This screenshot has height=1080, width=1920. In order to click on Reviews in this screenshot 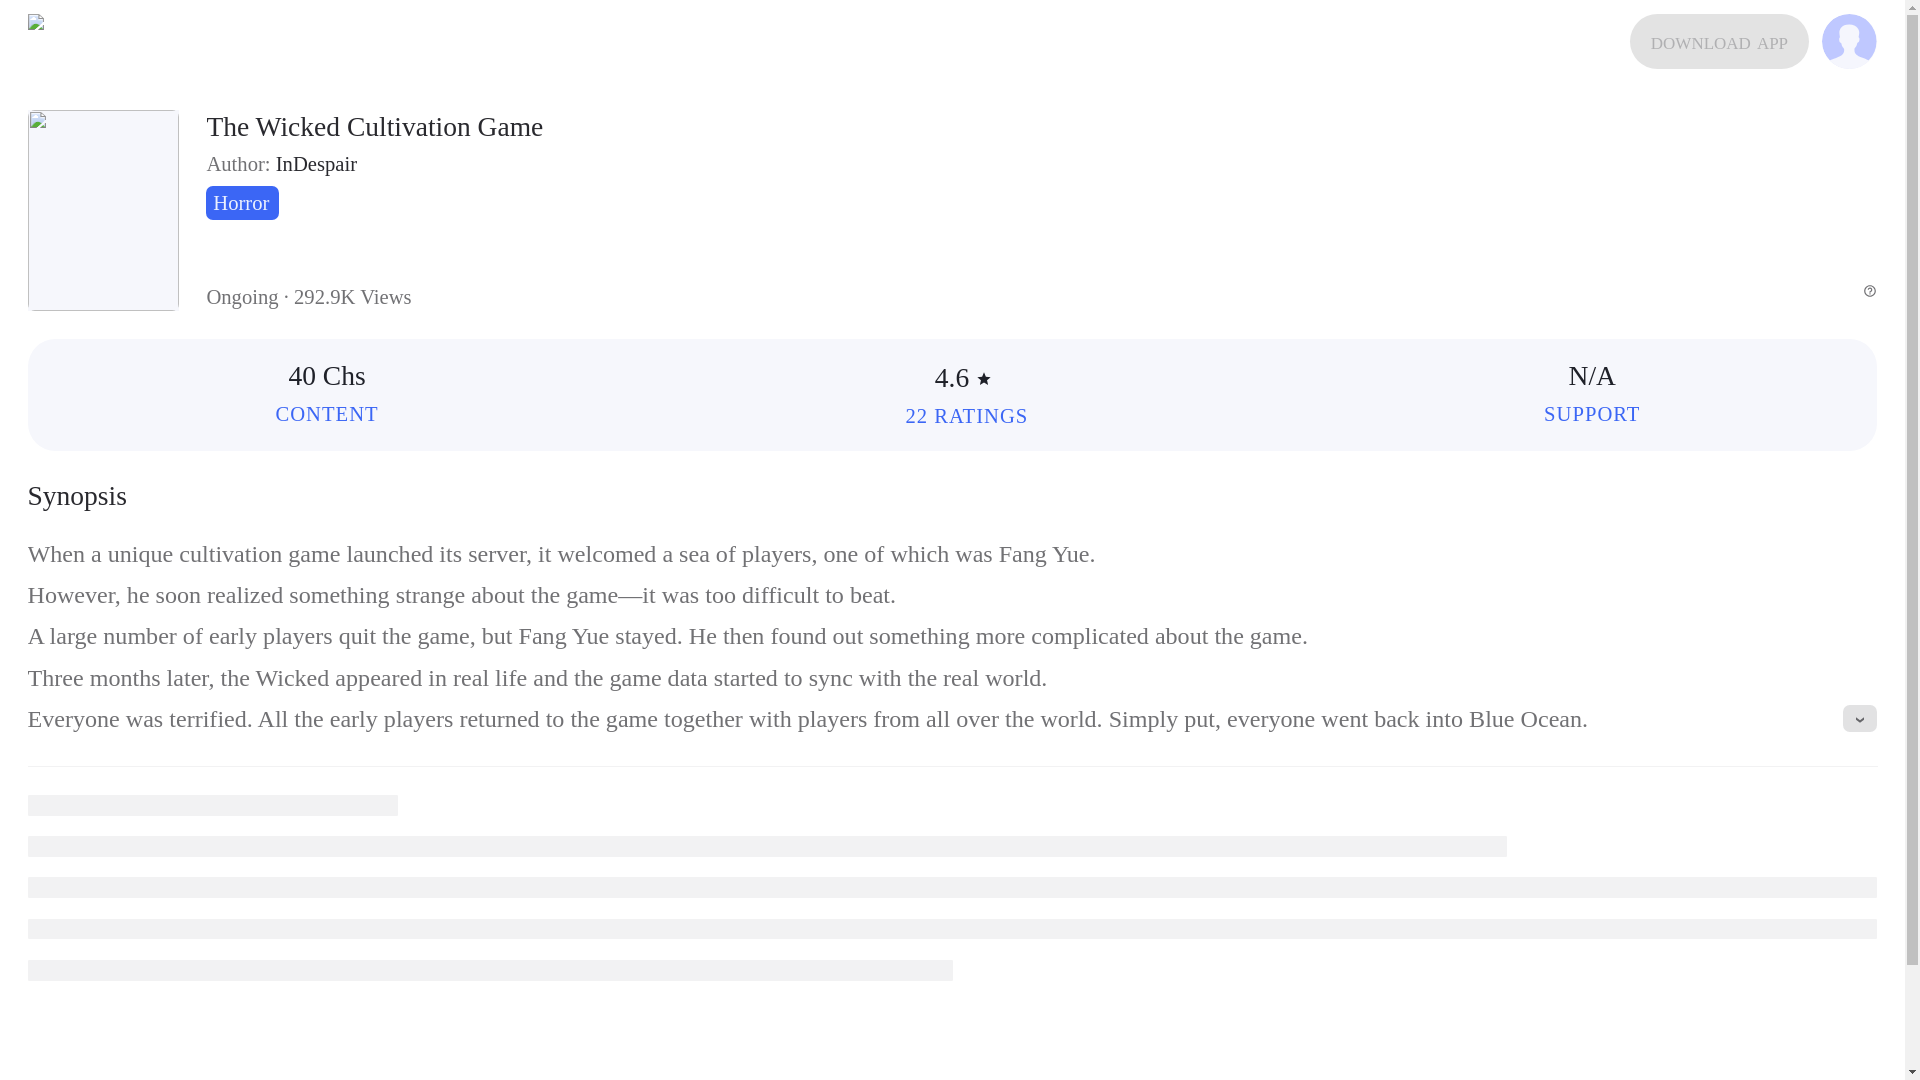, I will do `click(966, 416)`.